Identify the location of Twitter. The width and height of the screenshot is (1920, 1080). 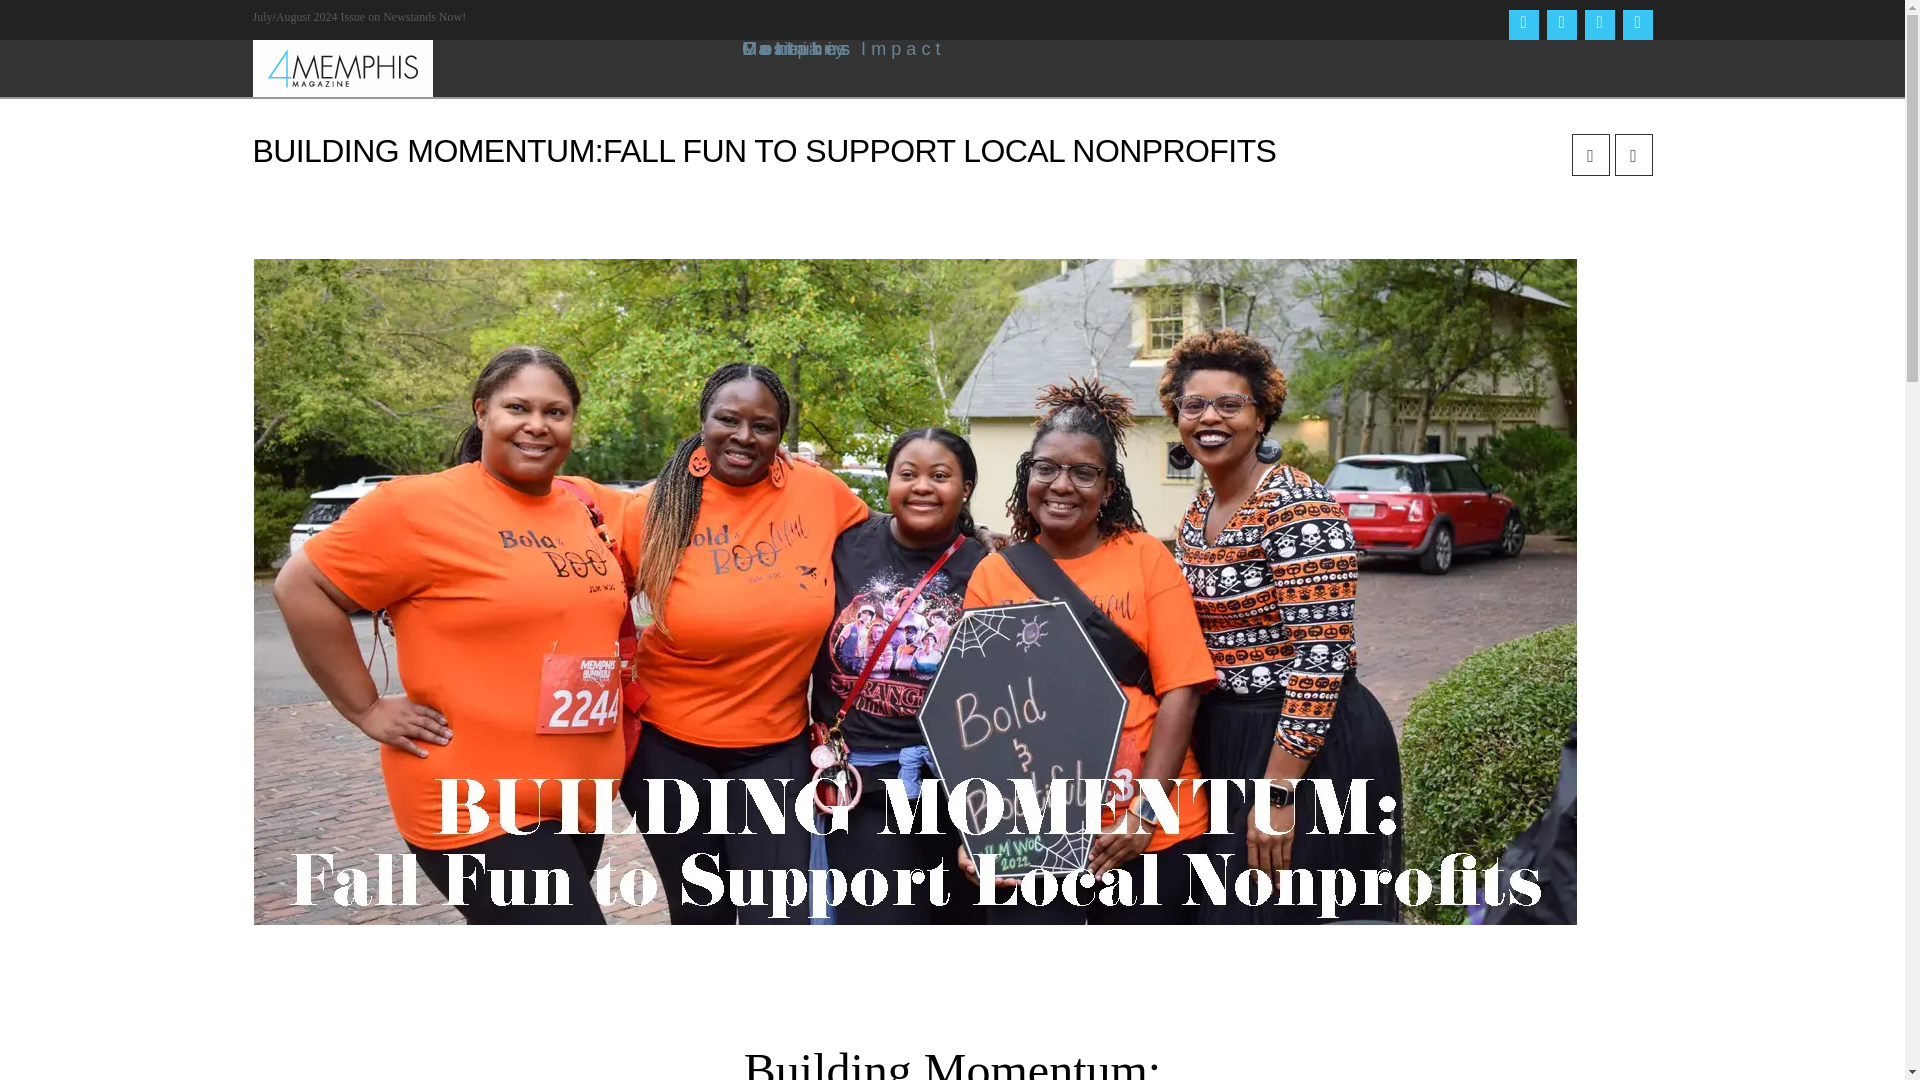
(1560, 24).